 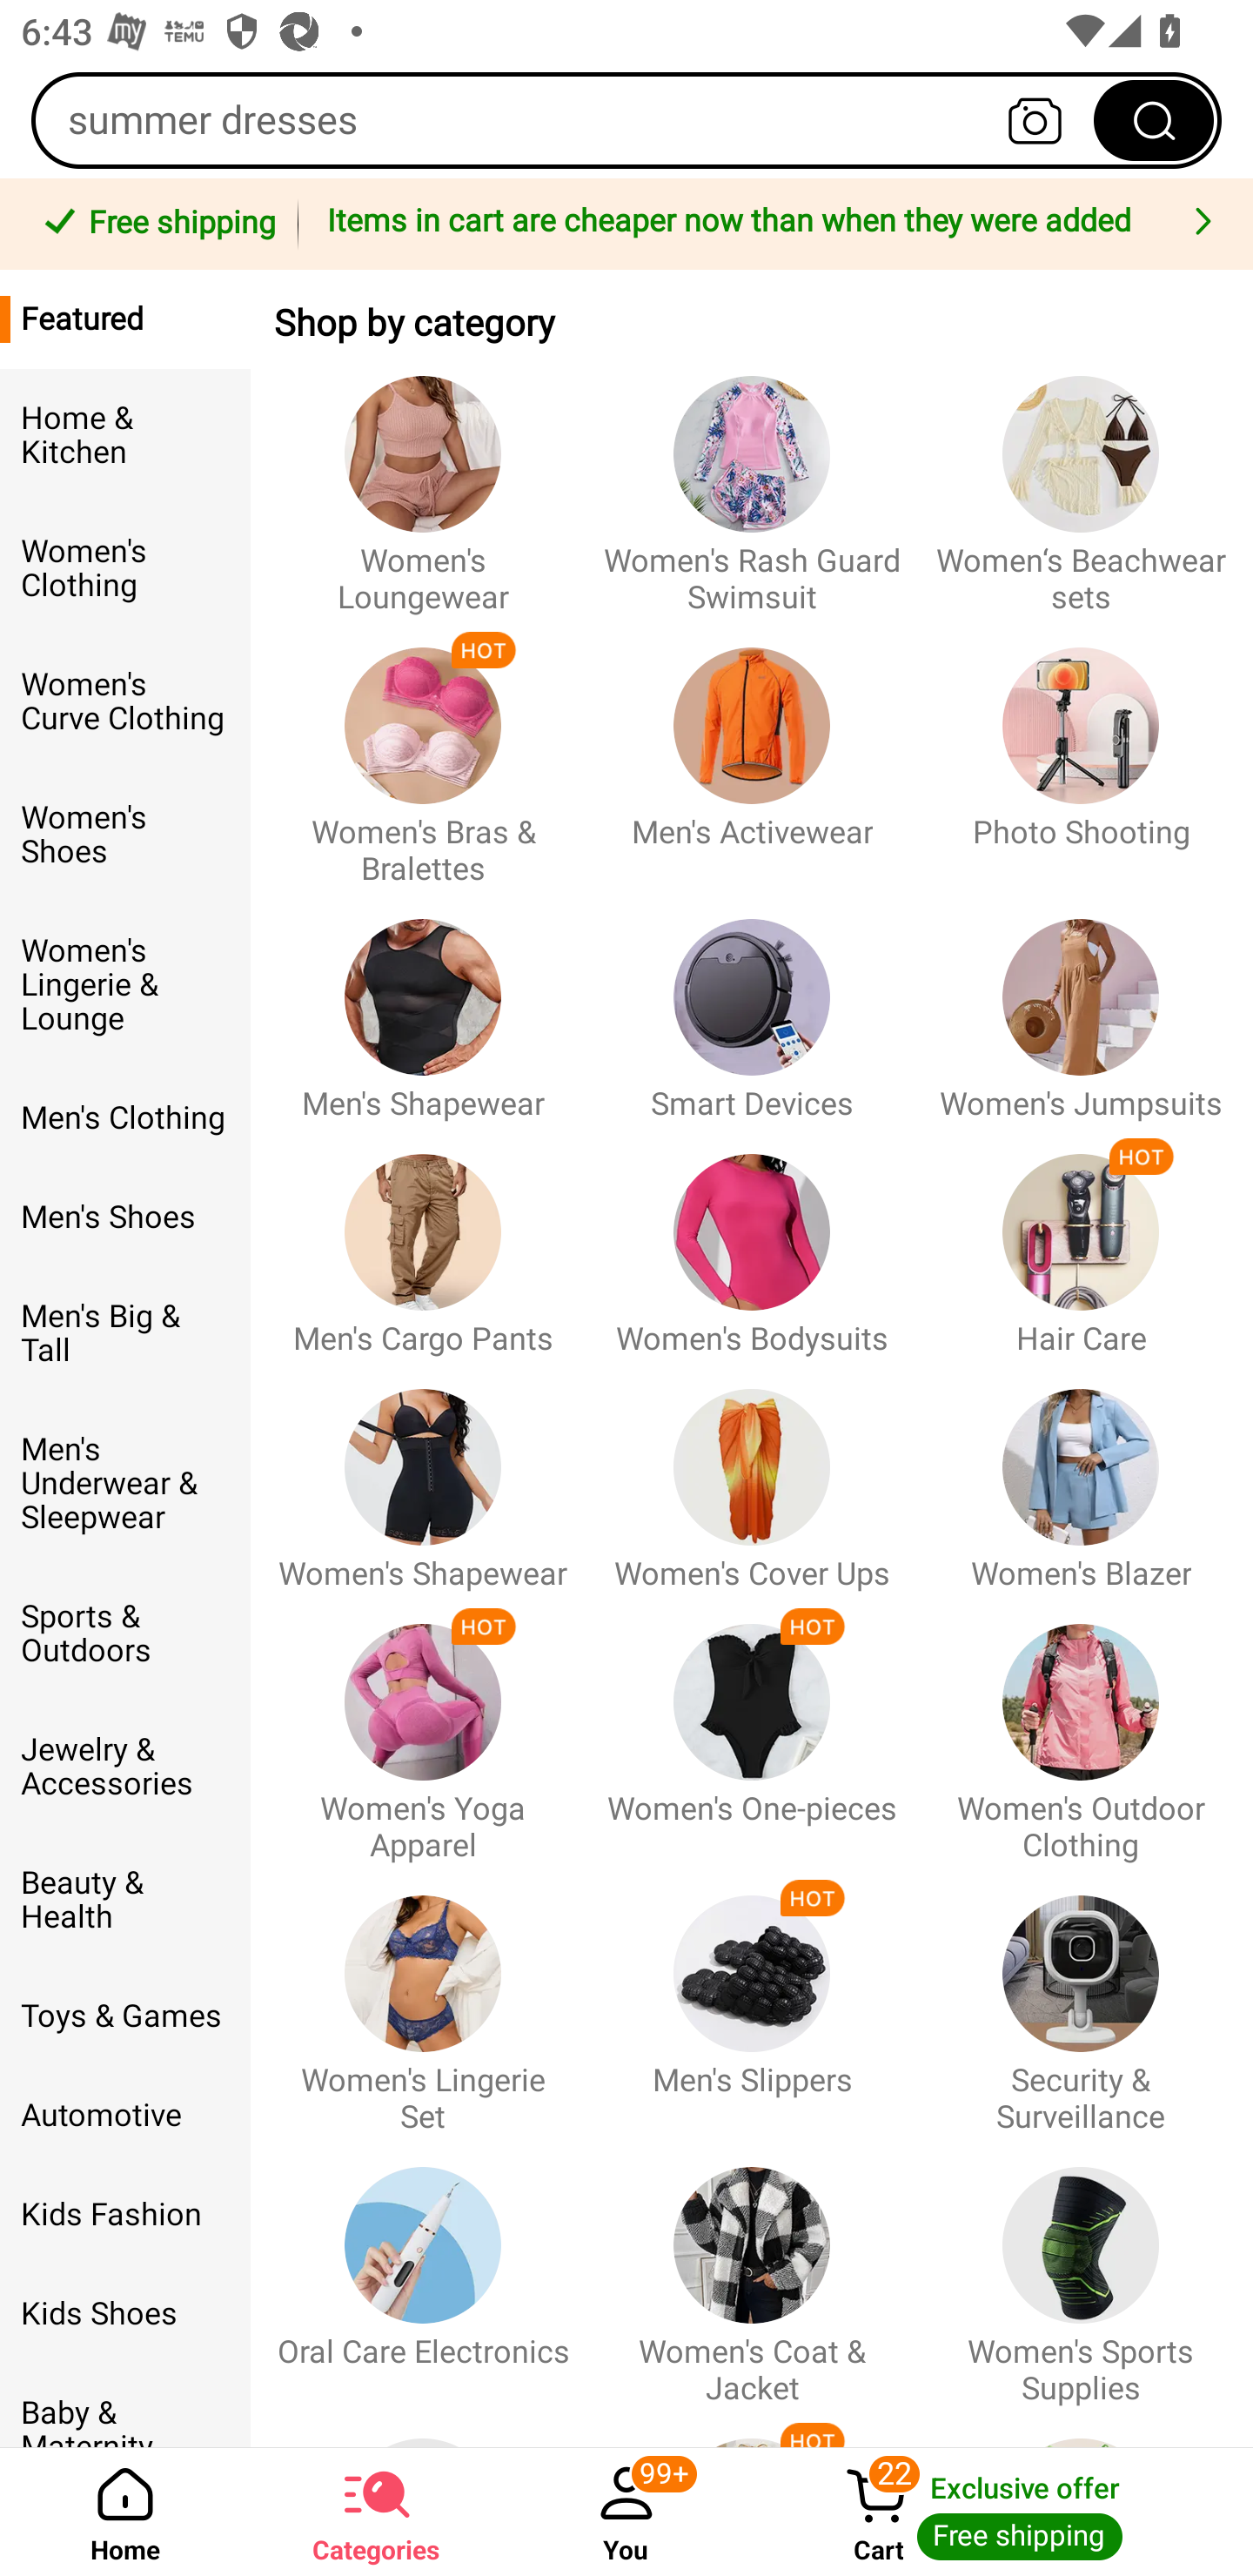 I want to click on Women's Curve Clothing, so click(x=125, y=701).